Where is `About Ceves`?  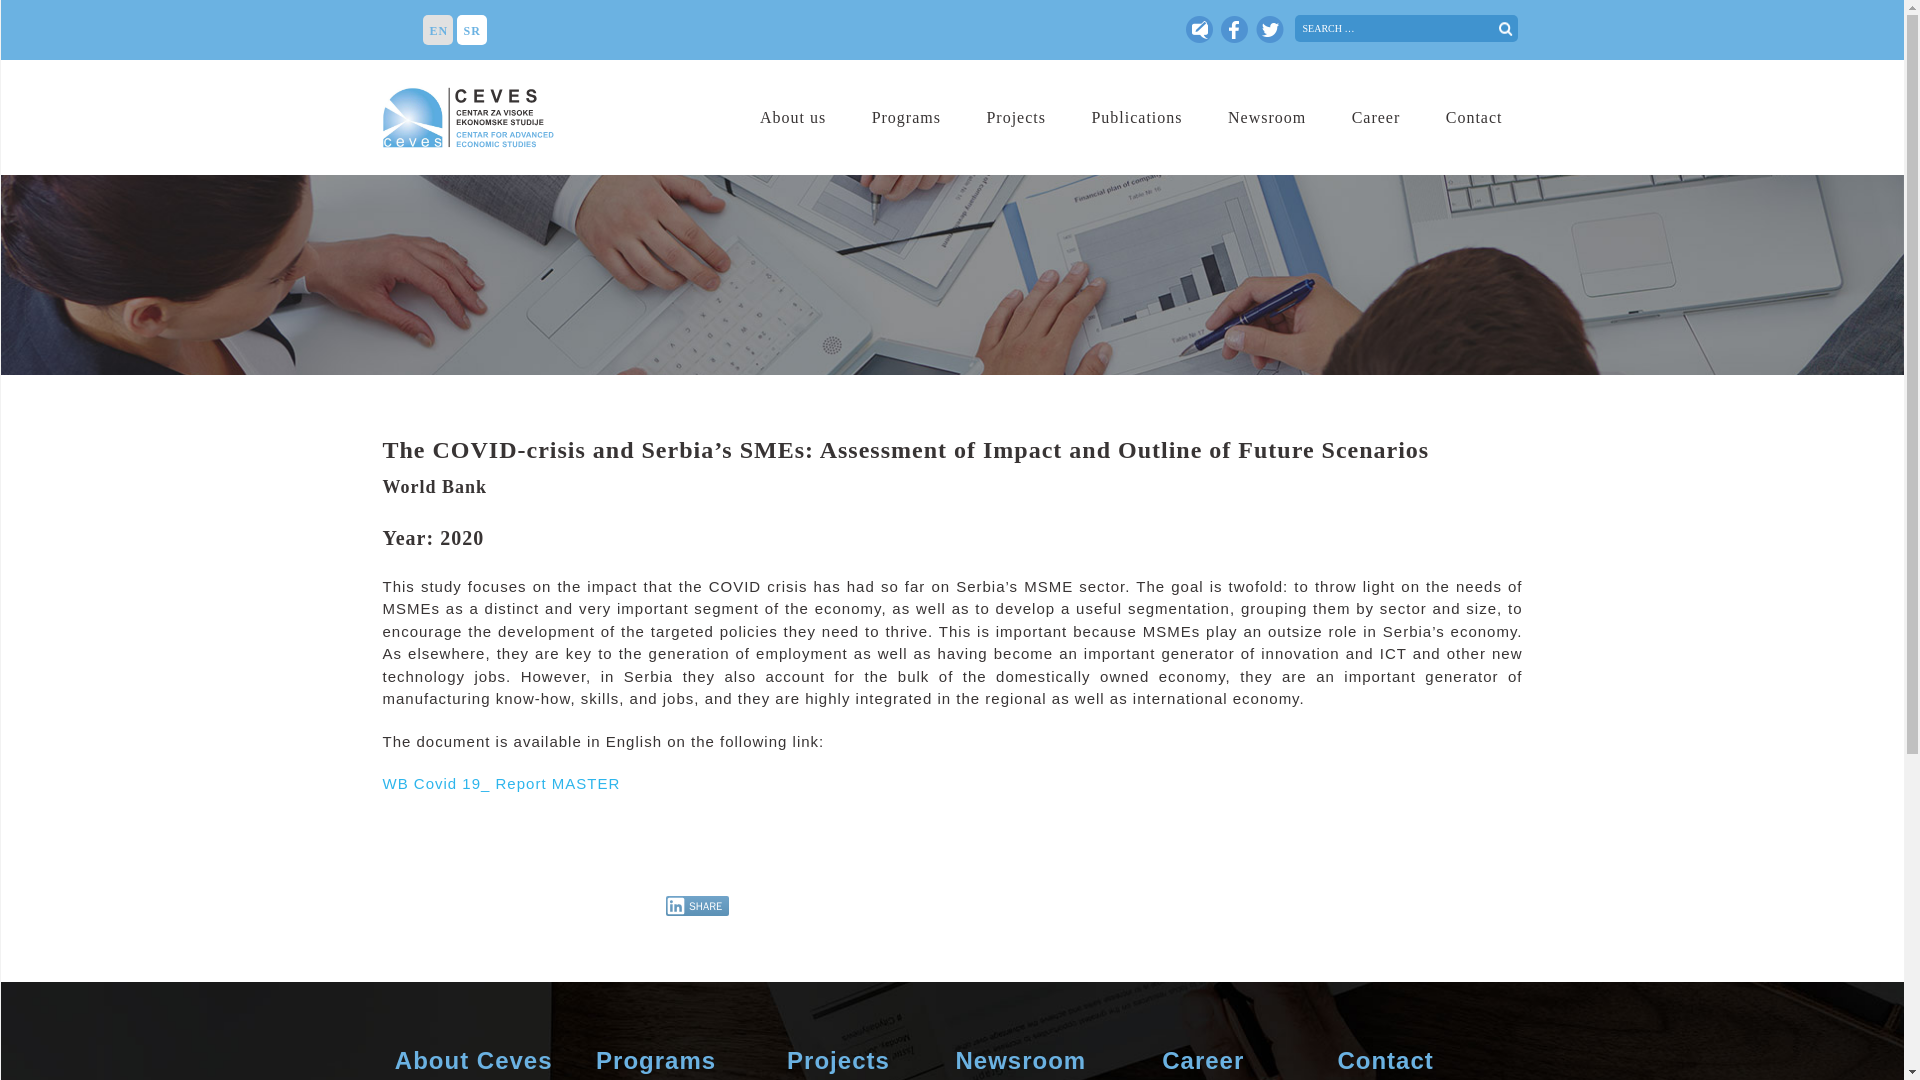
About Ceves is located at coordinates (474, 1060).